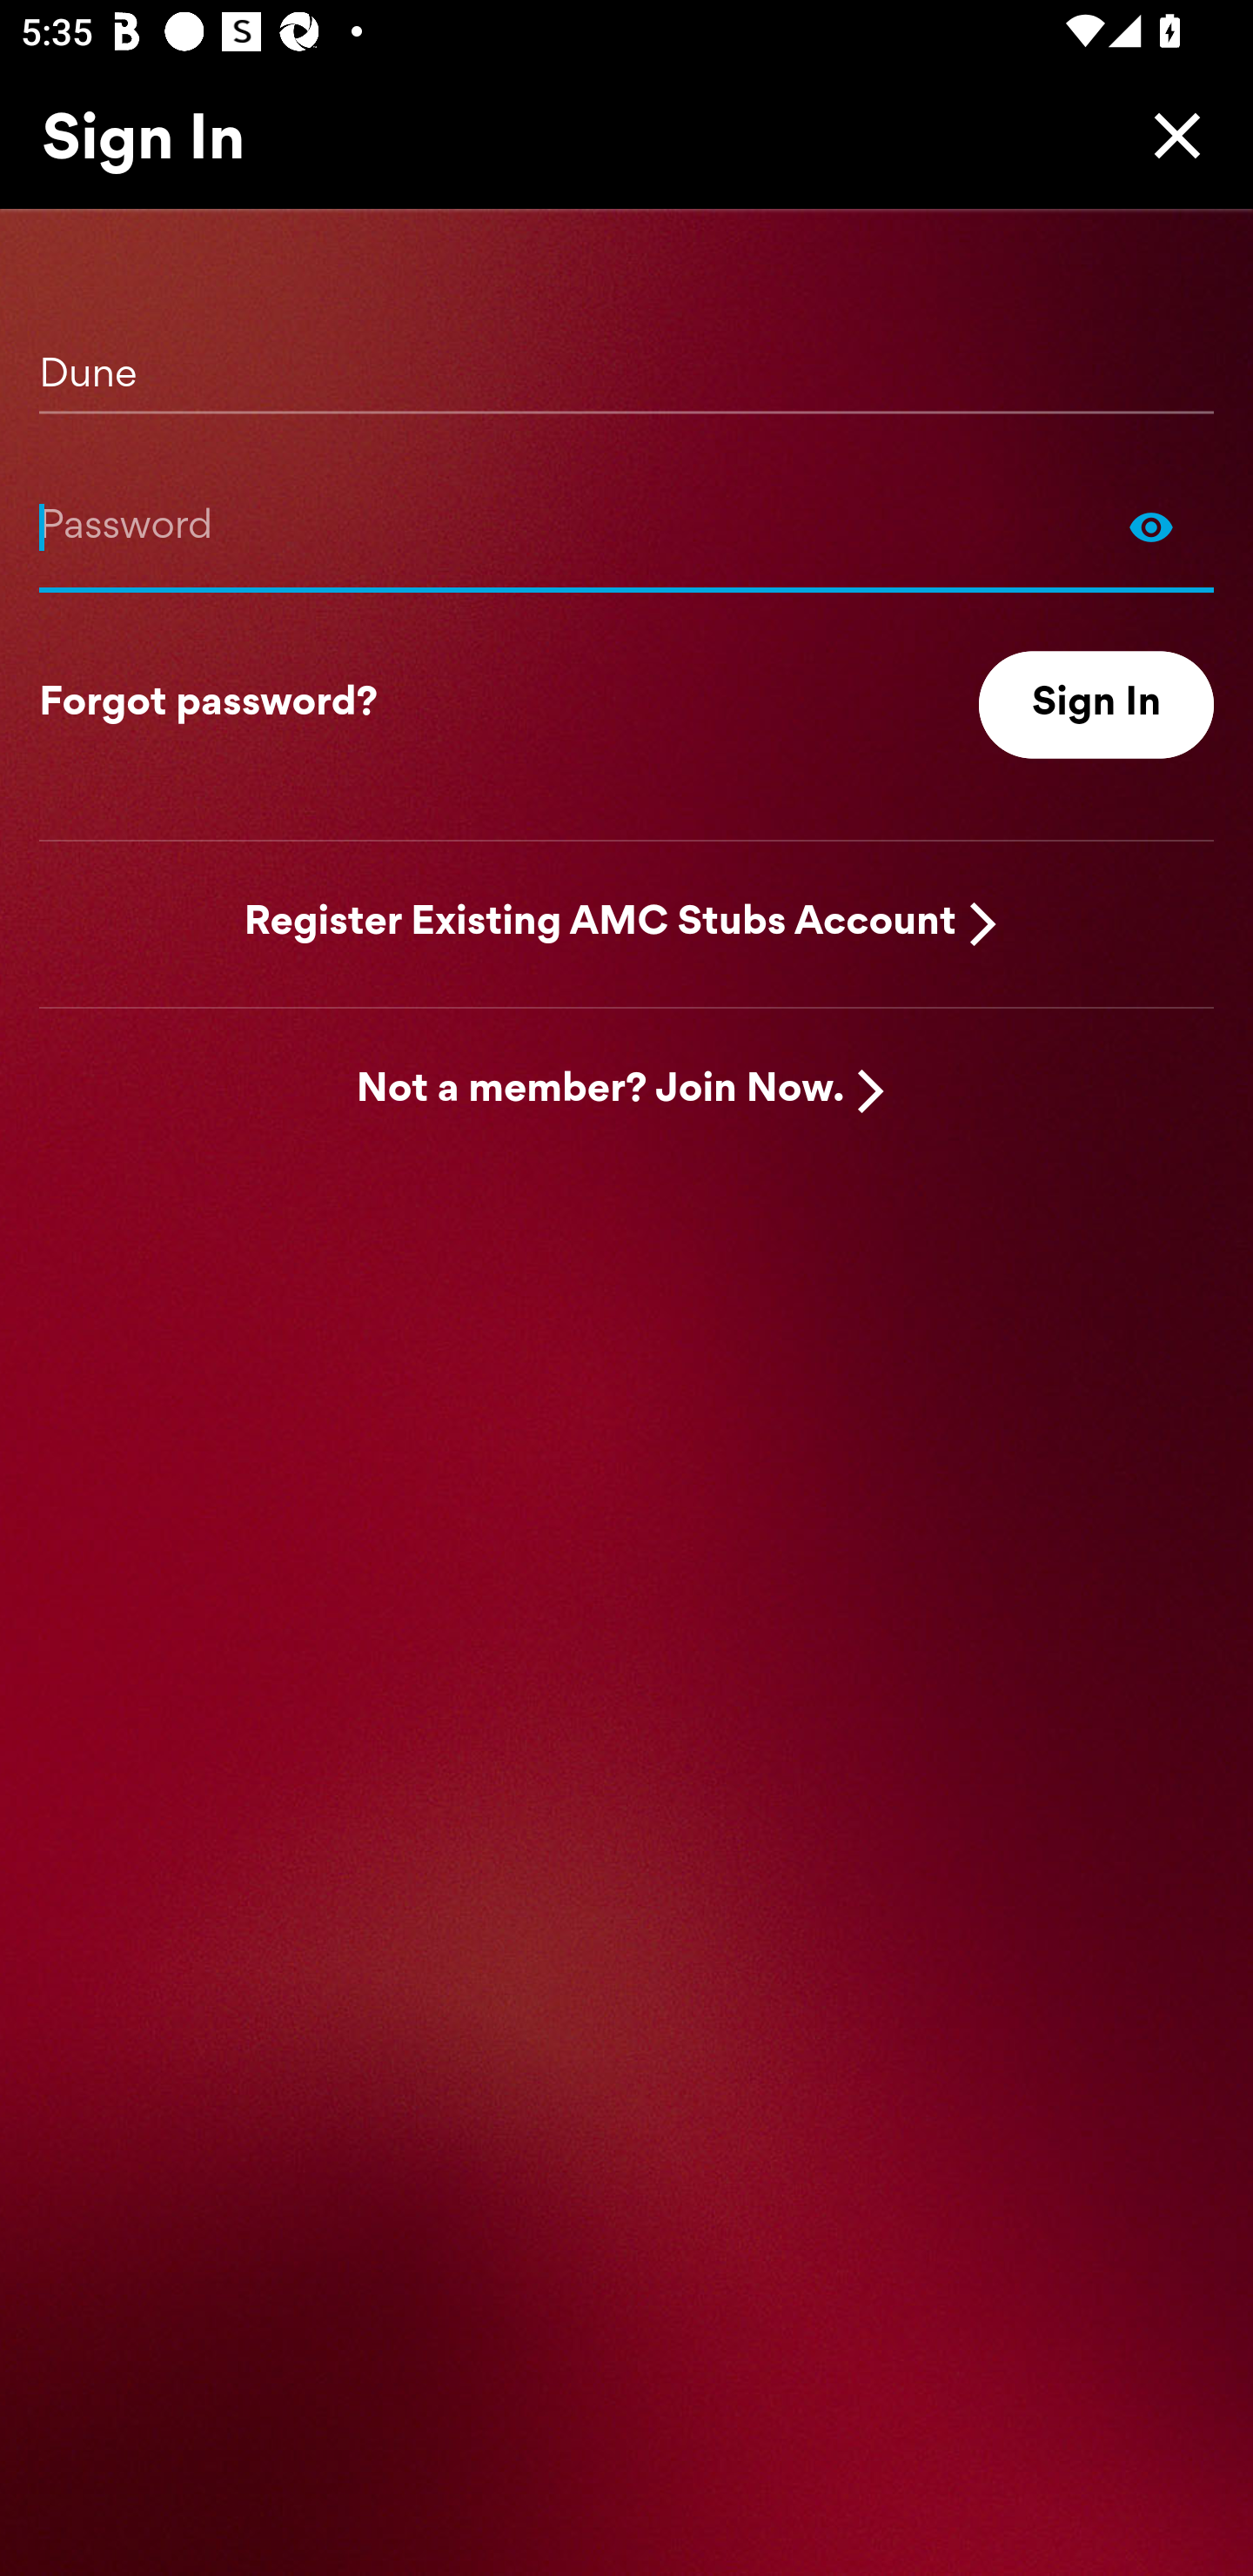 This screenshot has width=1253, height=2576. Describe the element at coordinates (208, 705) in the screenshot. I see `Forgot password?` at that location.